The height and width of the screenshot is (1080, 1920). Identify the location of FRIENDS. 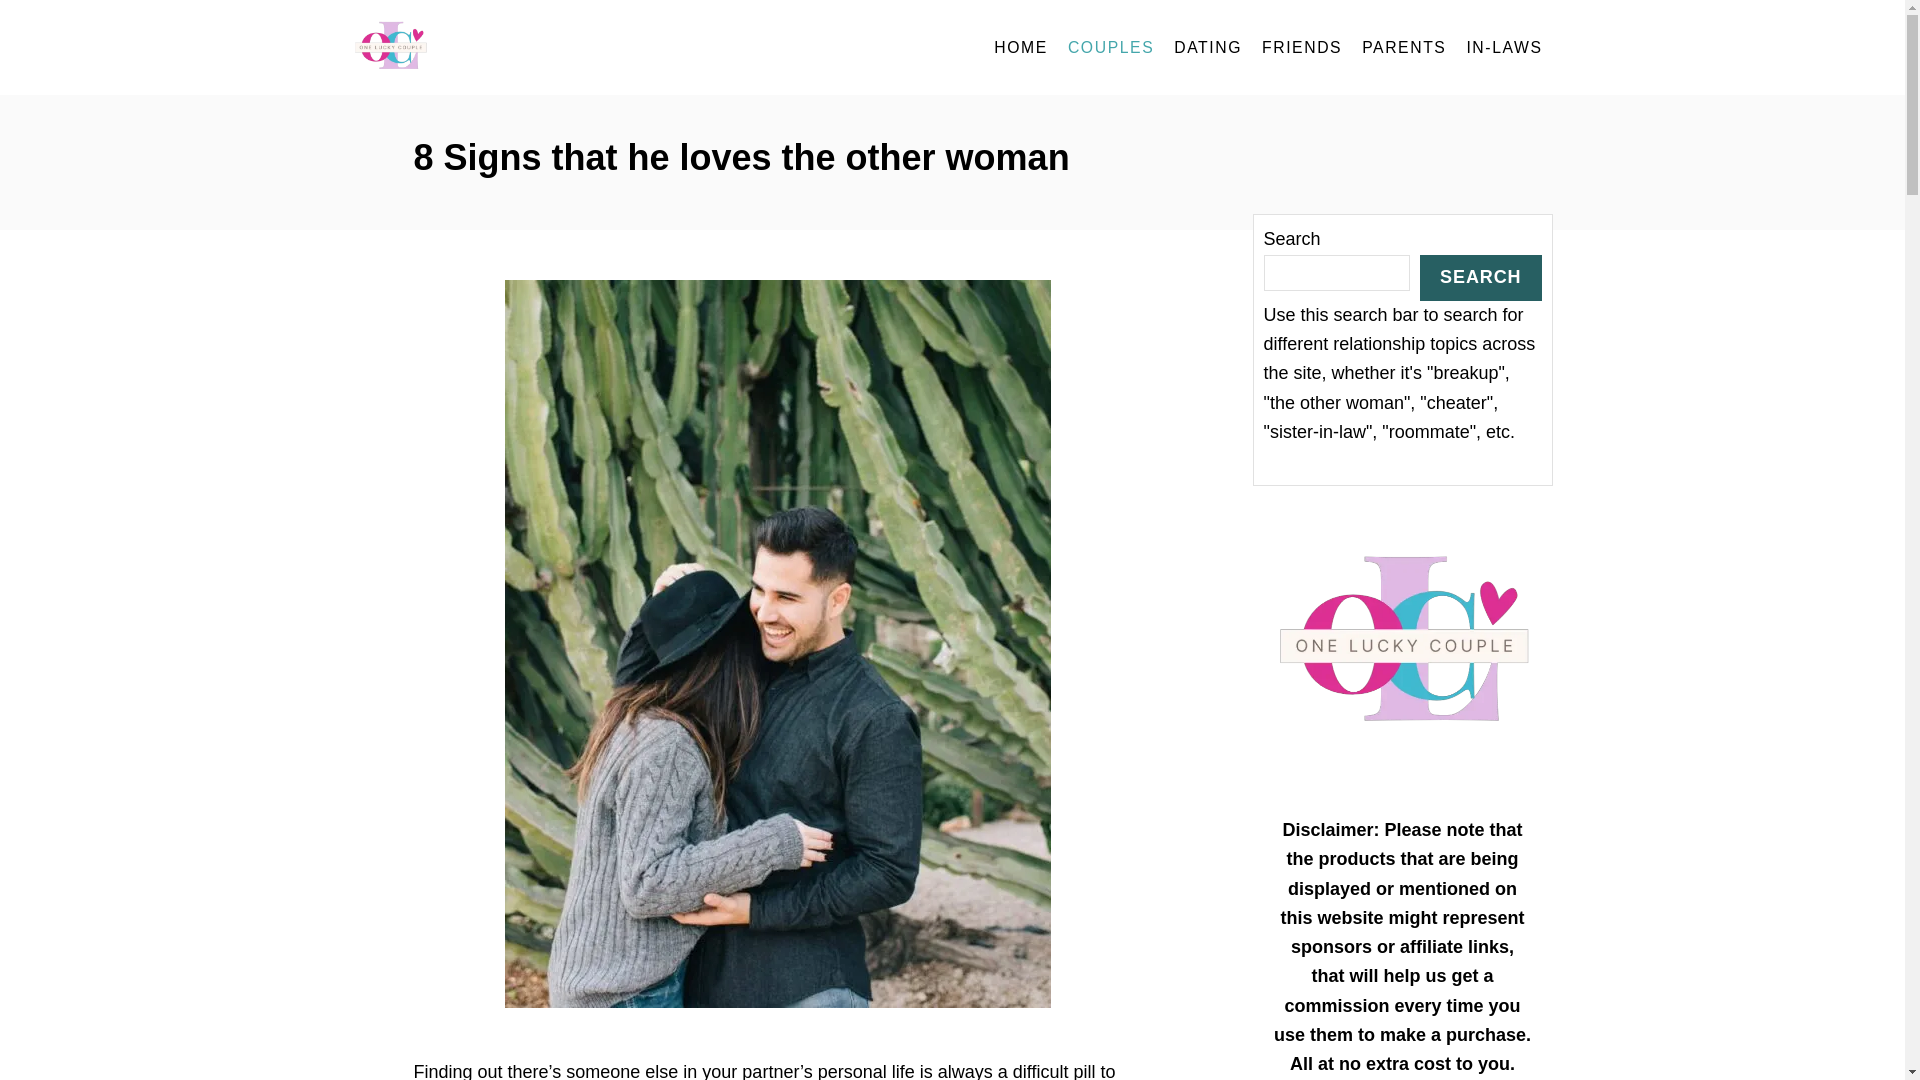
(1301, 48).